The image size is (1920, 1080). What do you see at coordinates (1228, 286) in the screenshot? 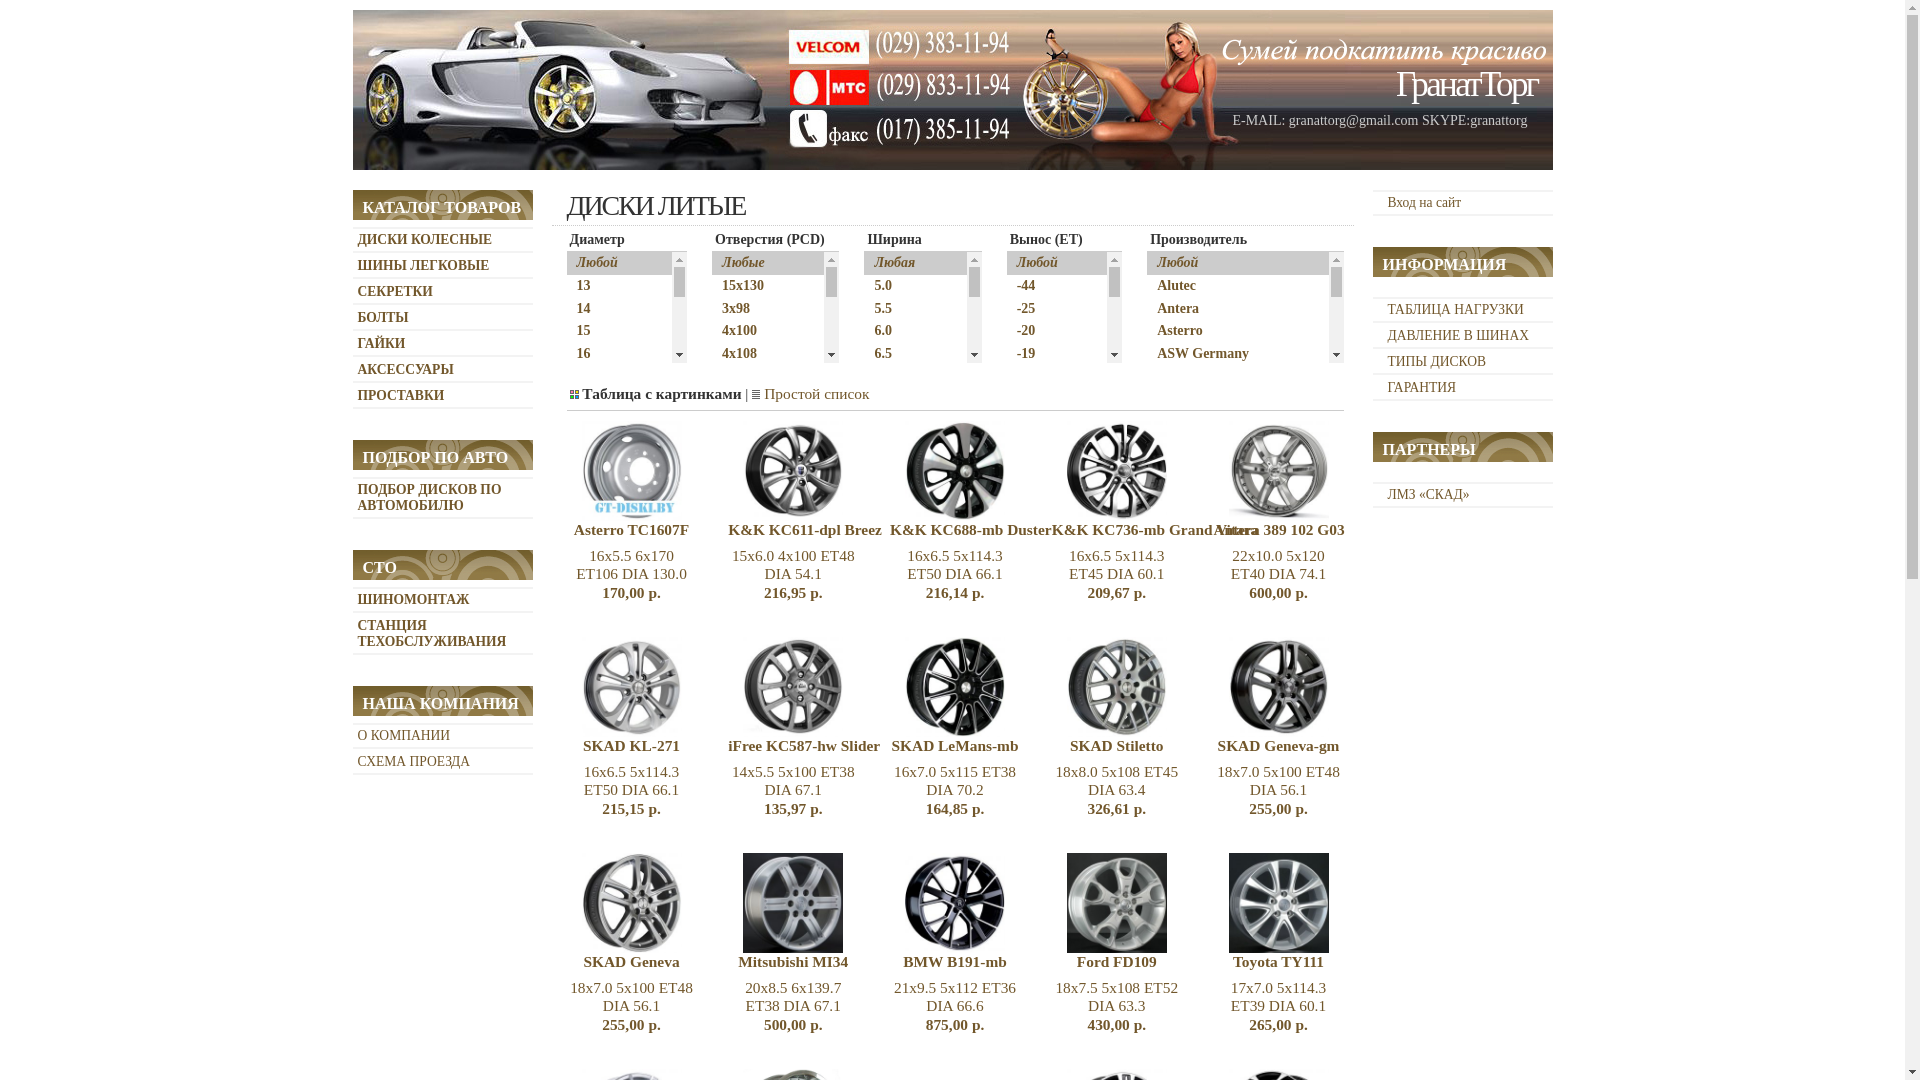
I see `Alutec` at bounding box center [1228, 286].